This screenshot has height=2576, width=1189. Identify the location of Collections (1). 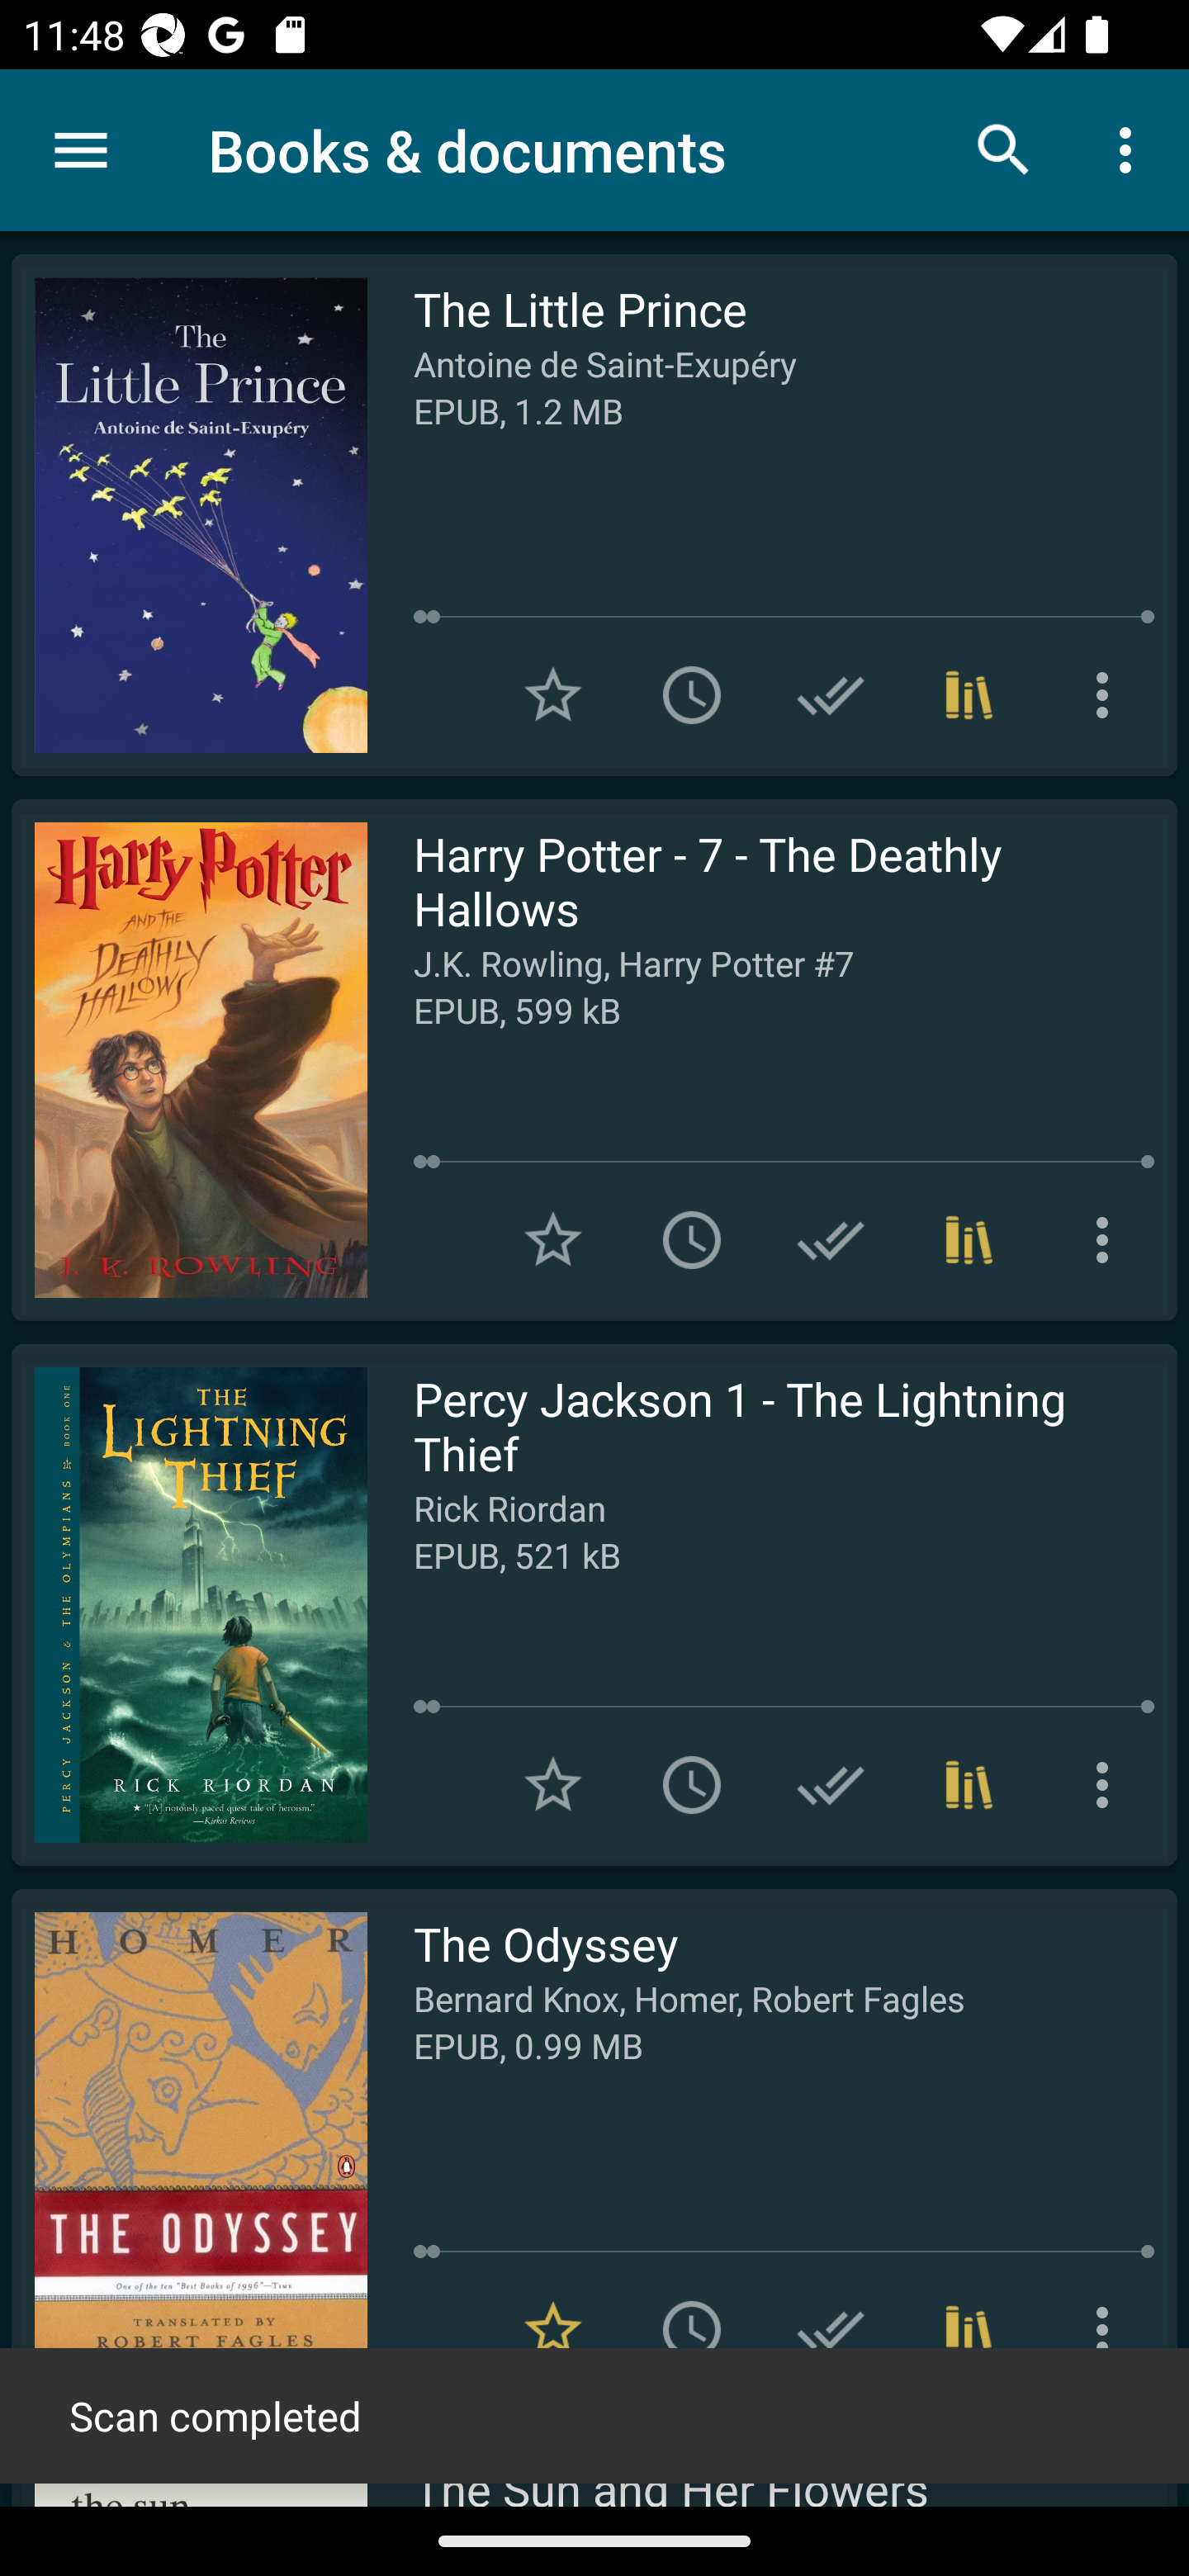
(969, 1785).